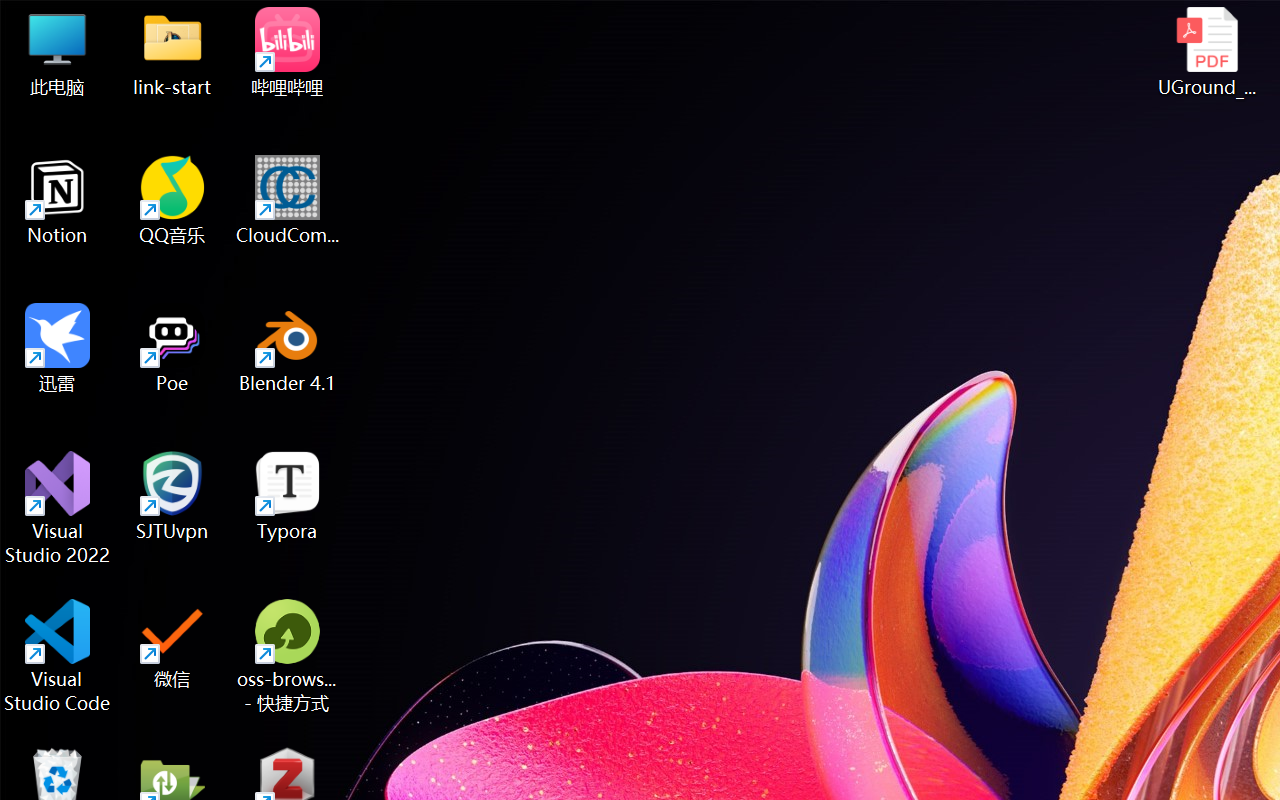 The image size is (1280, 800). Describe the element at coordinates (288, 348) in the screenshot. I see `Blender 4.1` at that location.